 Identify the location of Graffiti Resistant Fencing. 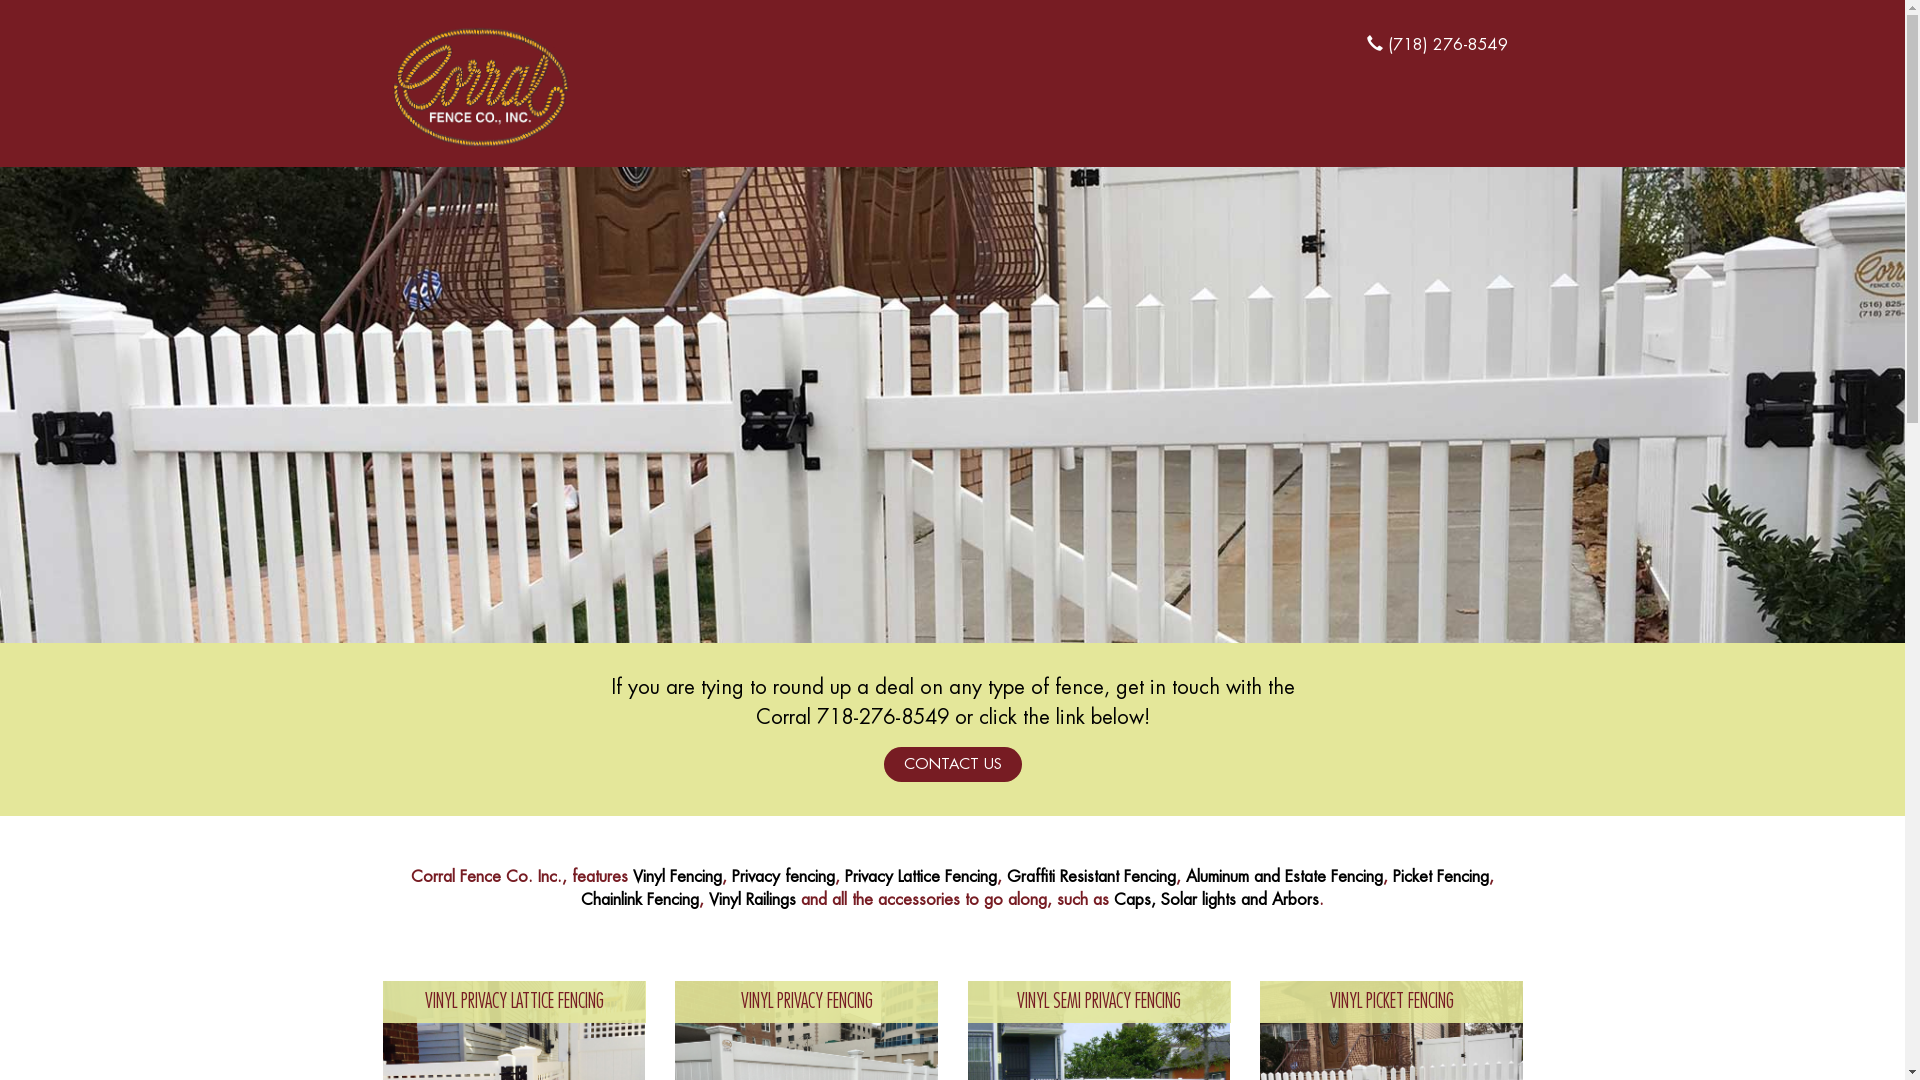
(1092, 877).